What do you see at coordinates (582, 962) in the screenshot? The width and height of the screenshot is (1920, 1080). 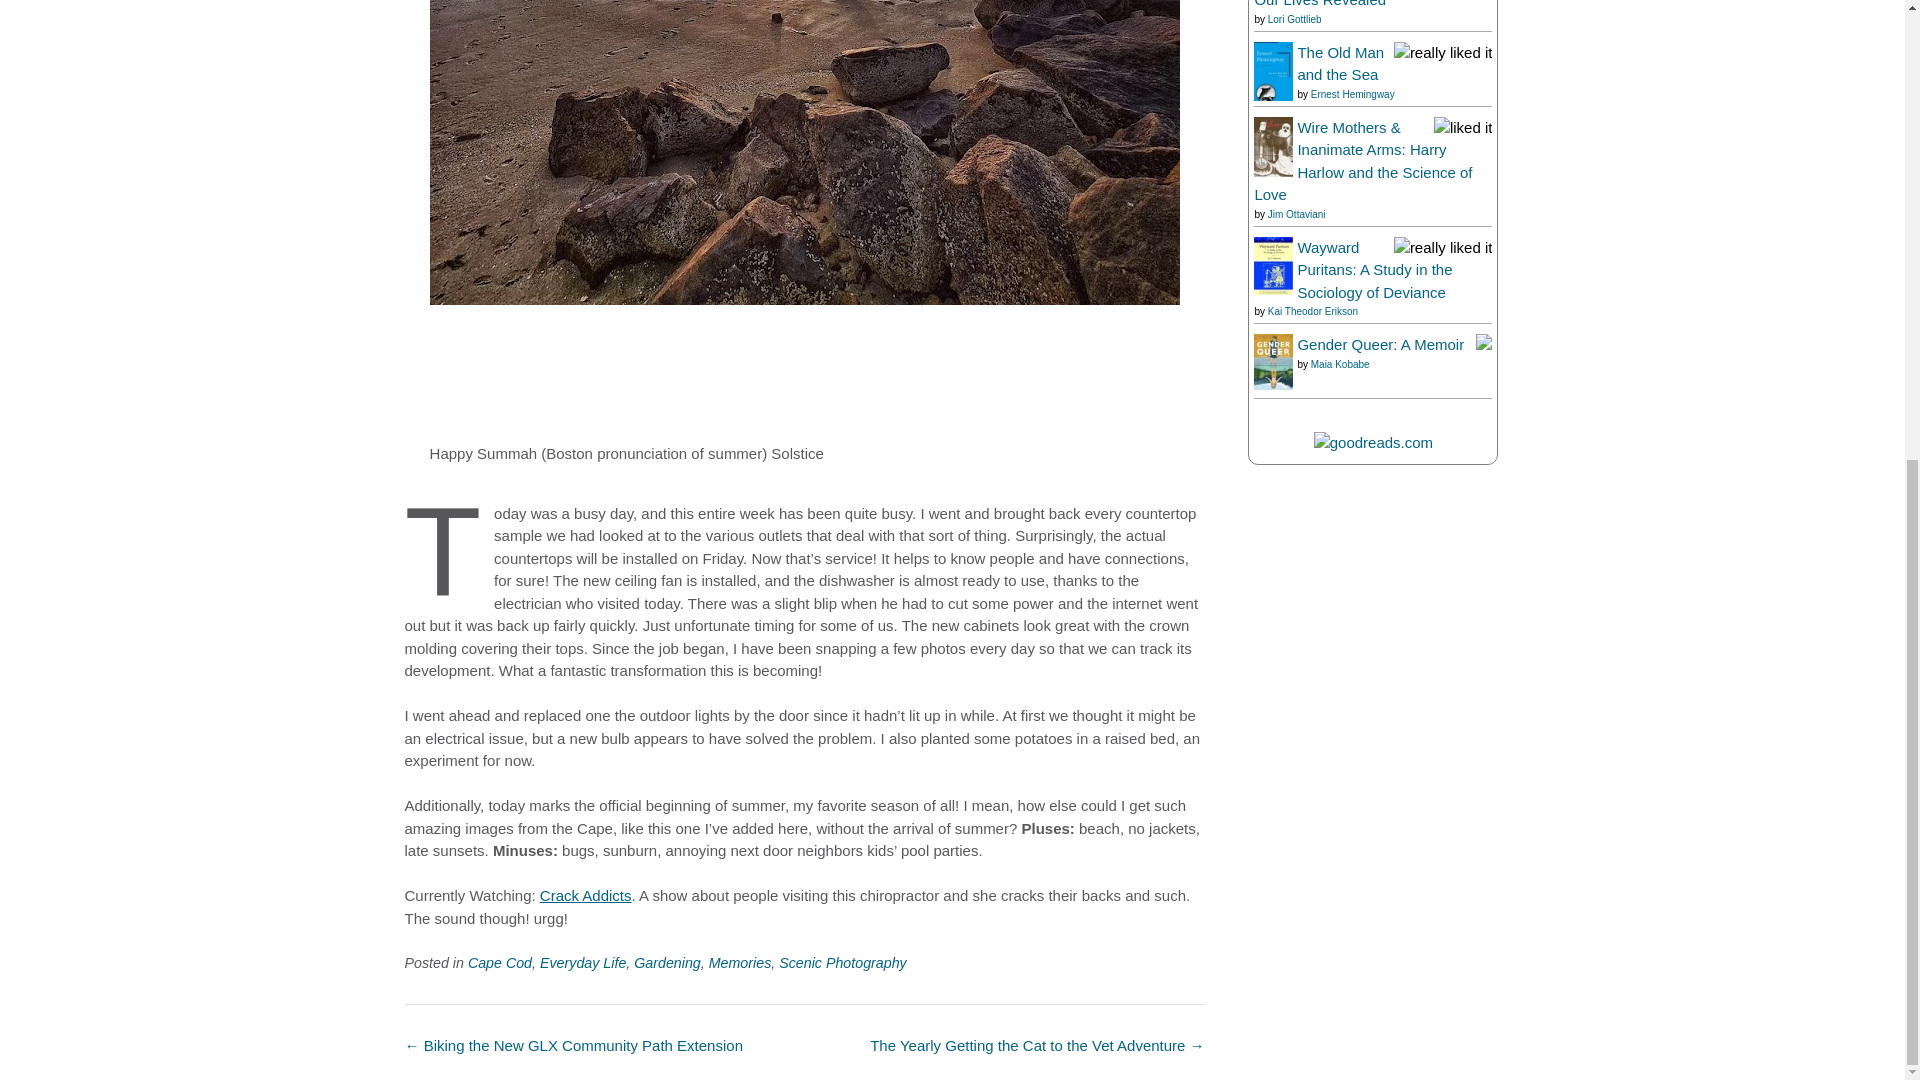 I see `Everyday Life` at bounding box center [582, 962].